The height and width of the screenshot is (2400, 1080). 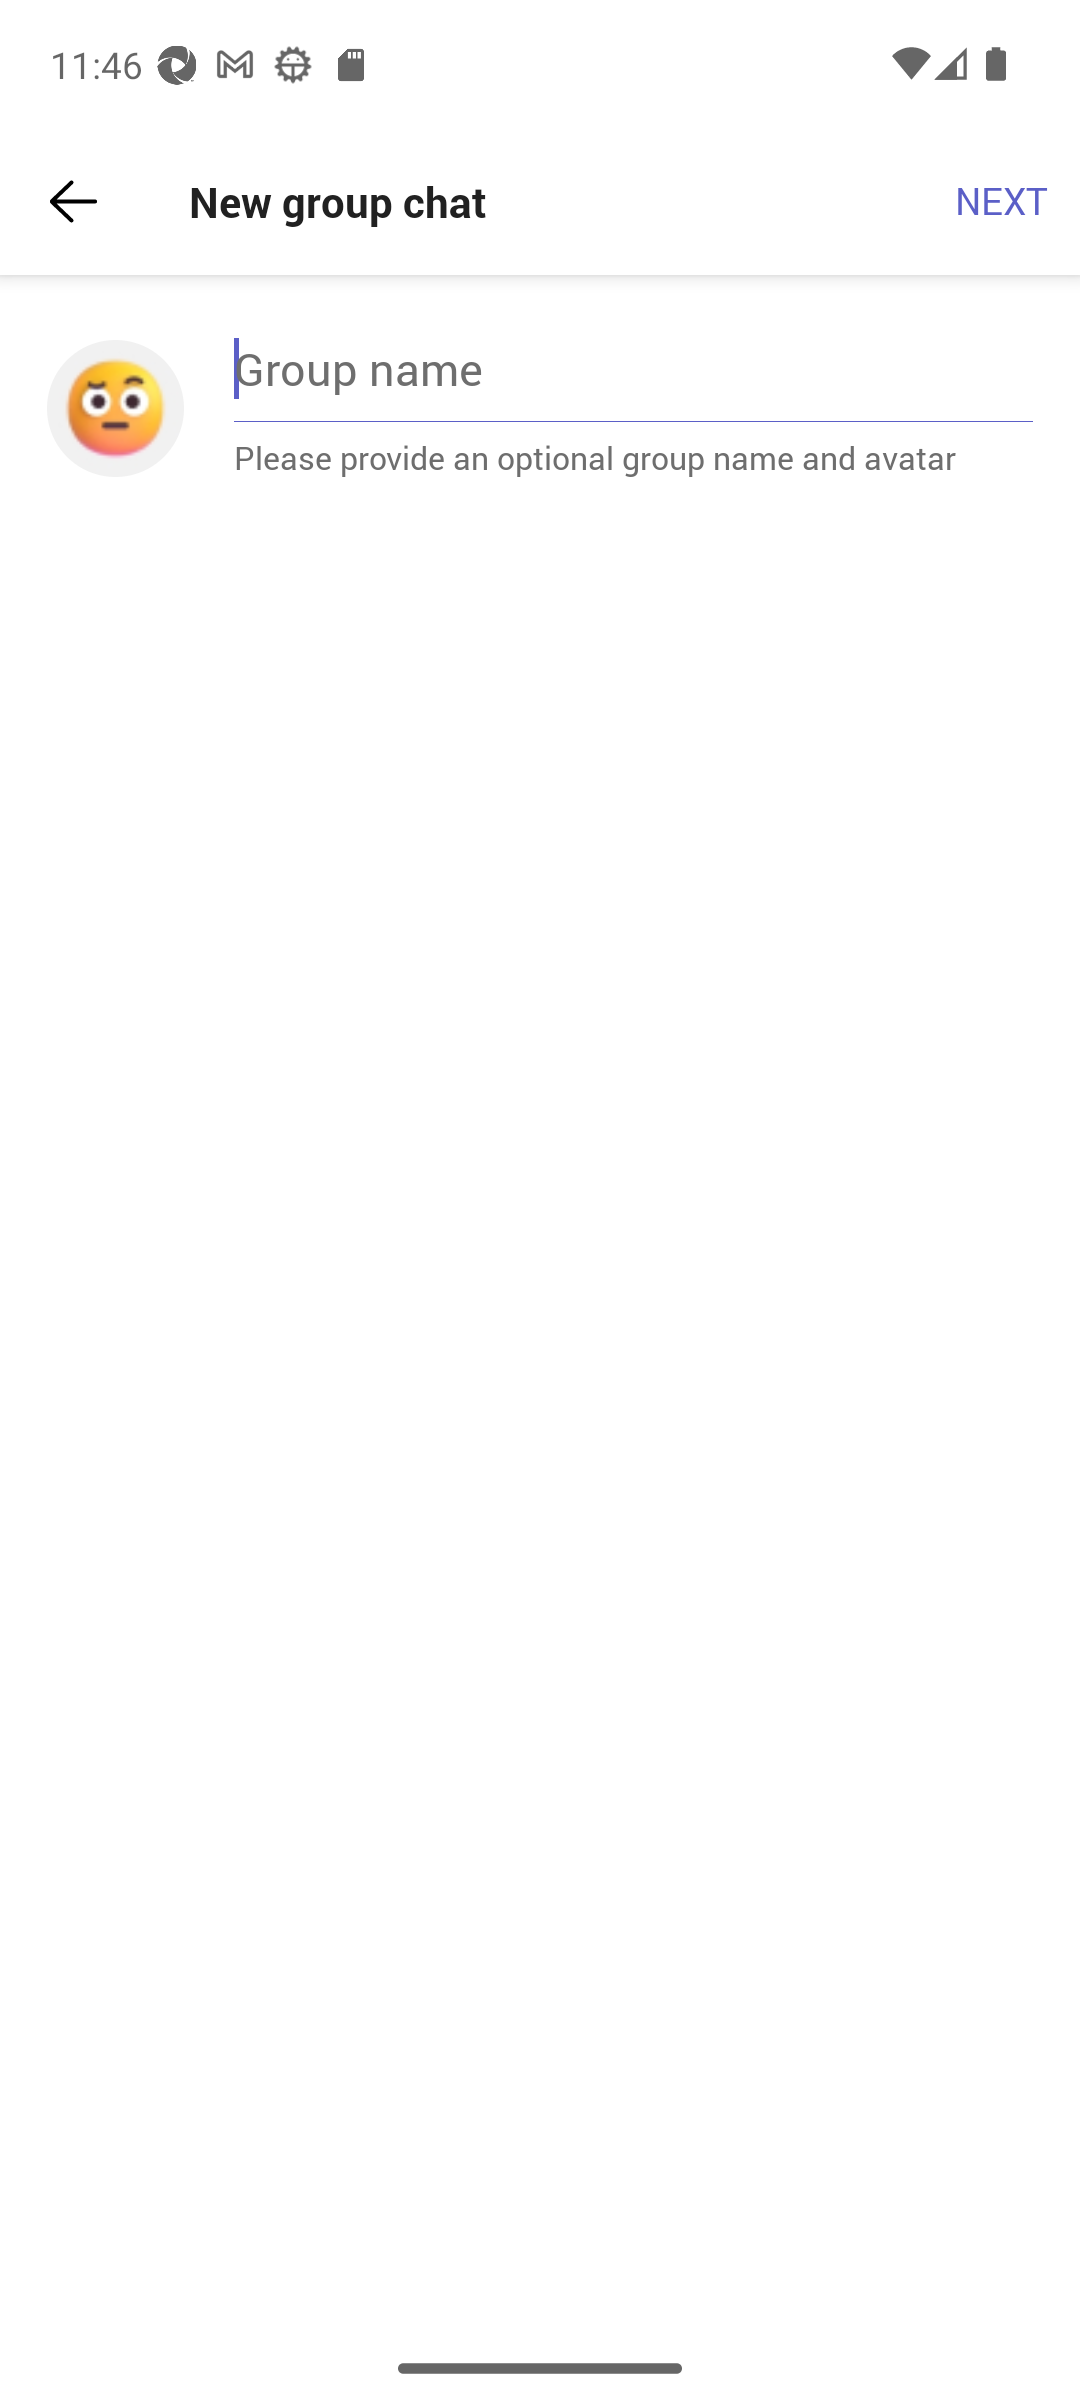 What do you see at coordinates (633, 368) in the screenshot?
I see `Group name` at bounding box center [633, 368].